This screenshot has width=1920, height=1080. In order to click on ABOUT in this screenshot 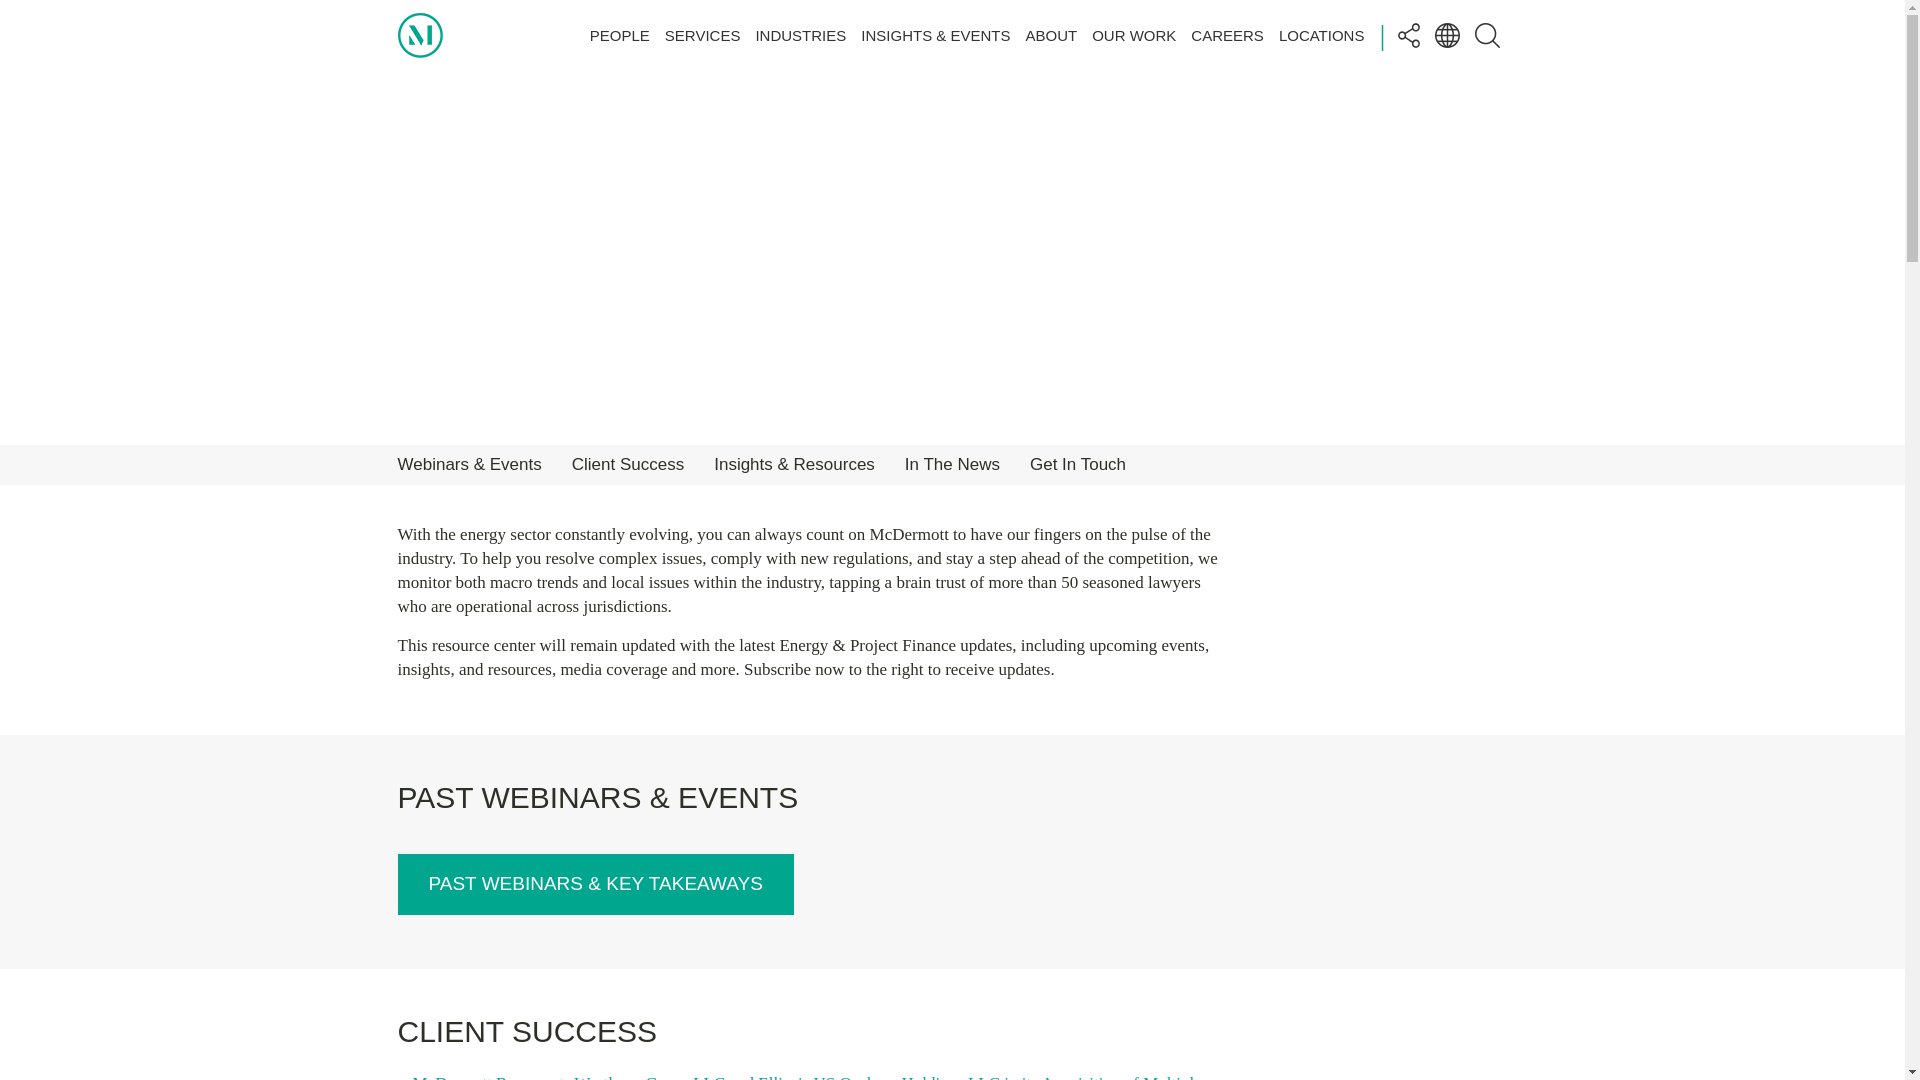, I will do `click(1051, 34)`.